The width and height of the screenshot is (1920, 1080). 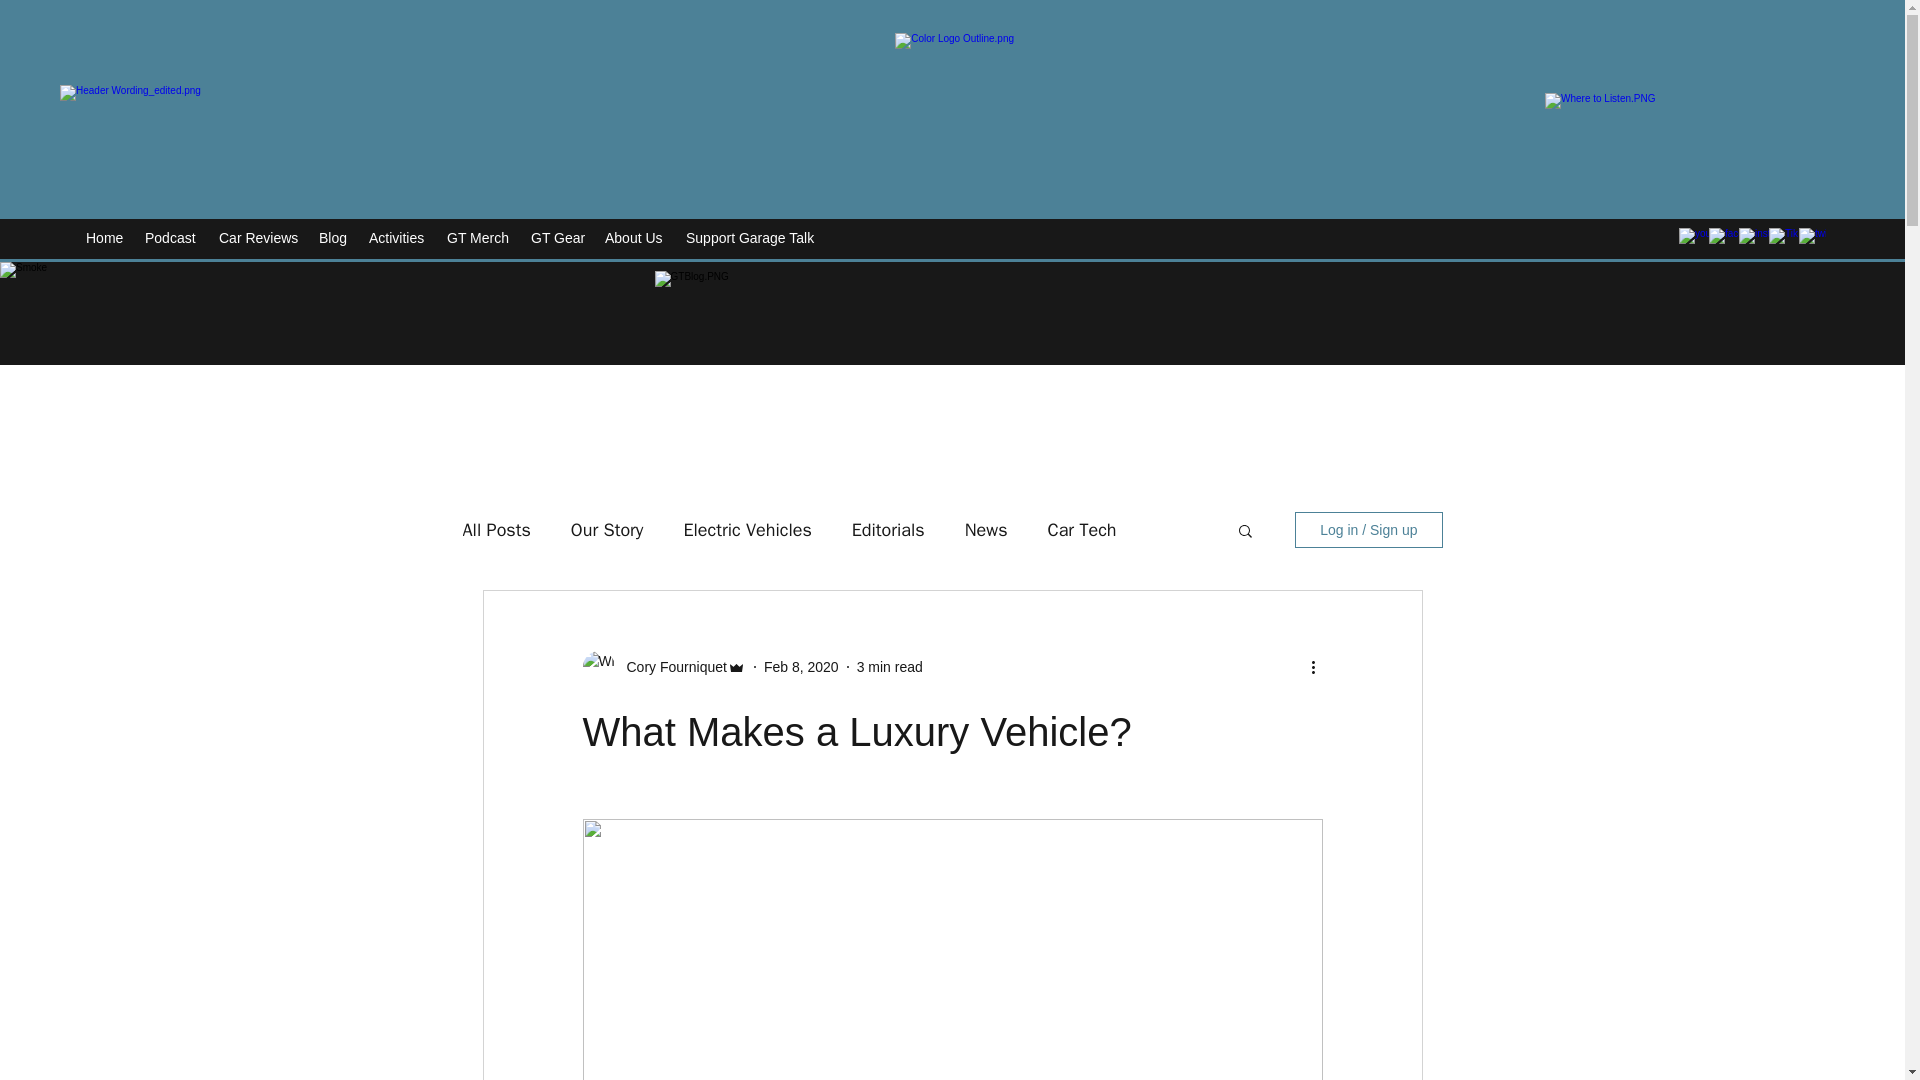 I want to click on Car Reviews, so click(x=259, y=237).